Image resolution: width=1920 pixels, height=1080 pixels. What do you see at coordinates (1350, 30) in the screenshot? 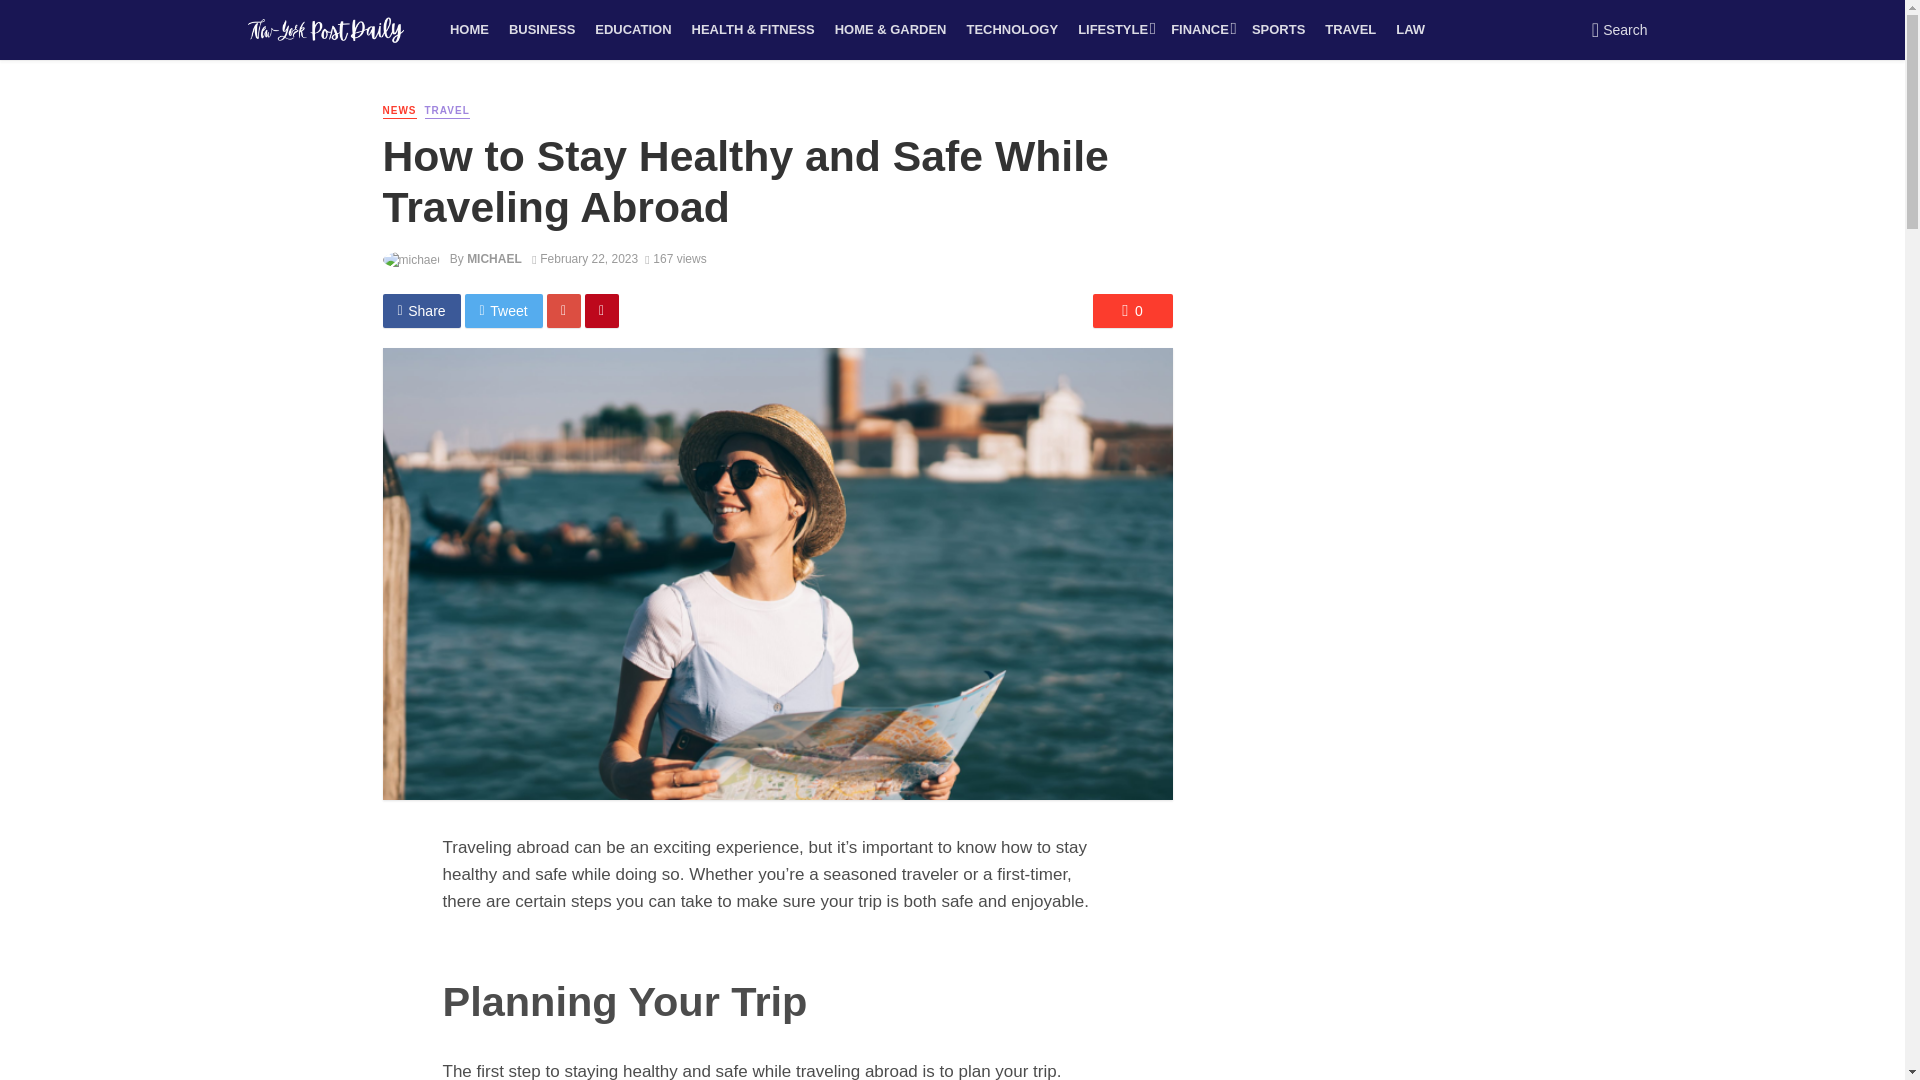
I see `TRAVEL` at bounding box center [1350, 30].